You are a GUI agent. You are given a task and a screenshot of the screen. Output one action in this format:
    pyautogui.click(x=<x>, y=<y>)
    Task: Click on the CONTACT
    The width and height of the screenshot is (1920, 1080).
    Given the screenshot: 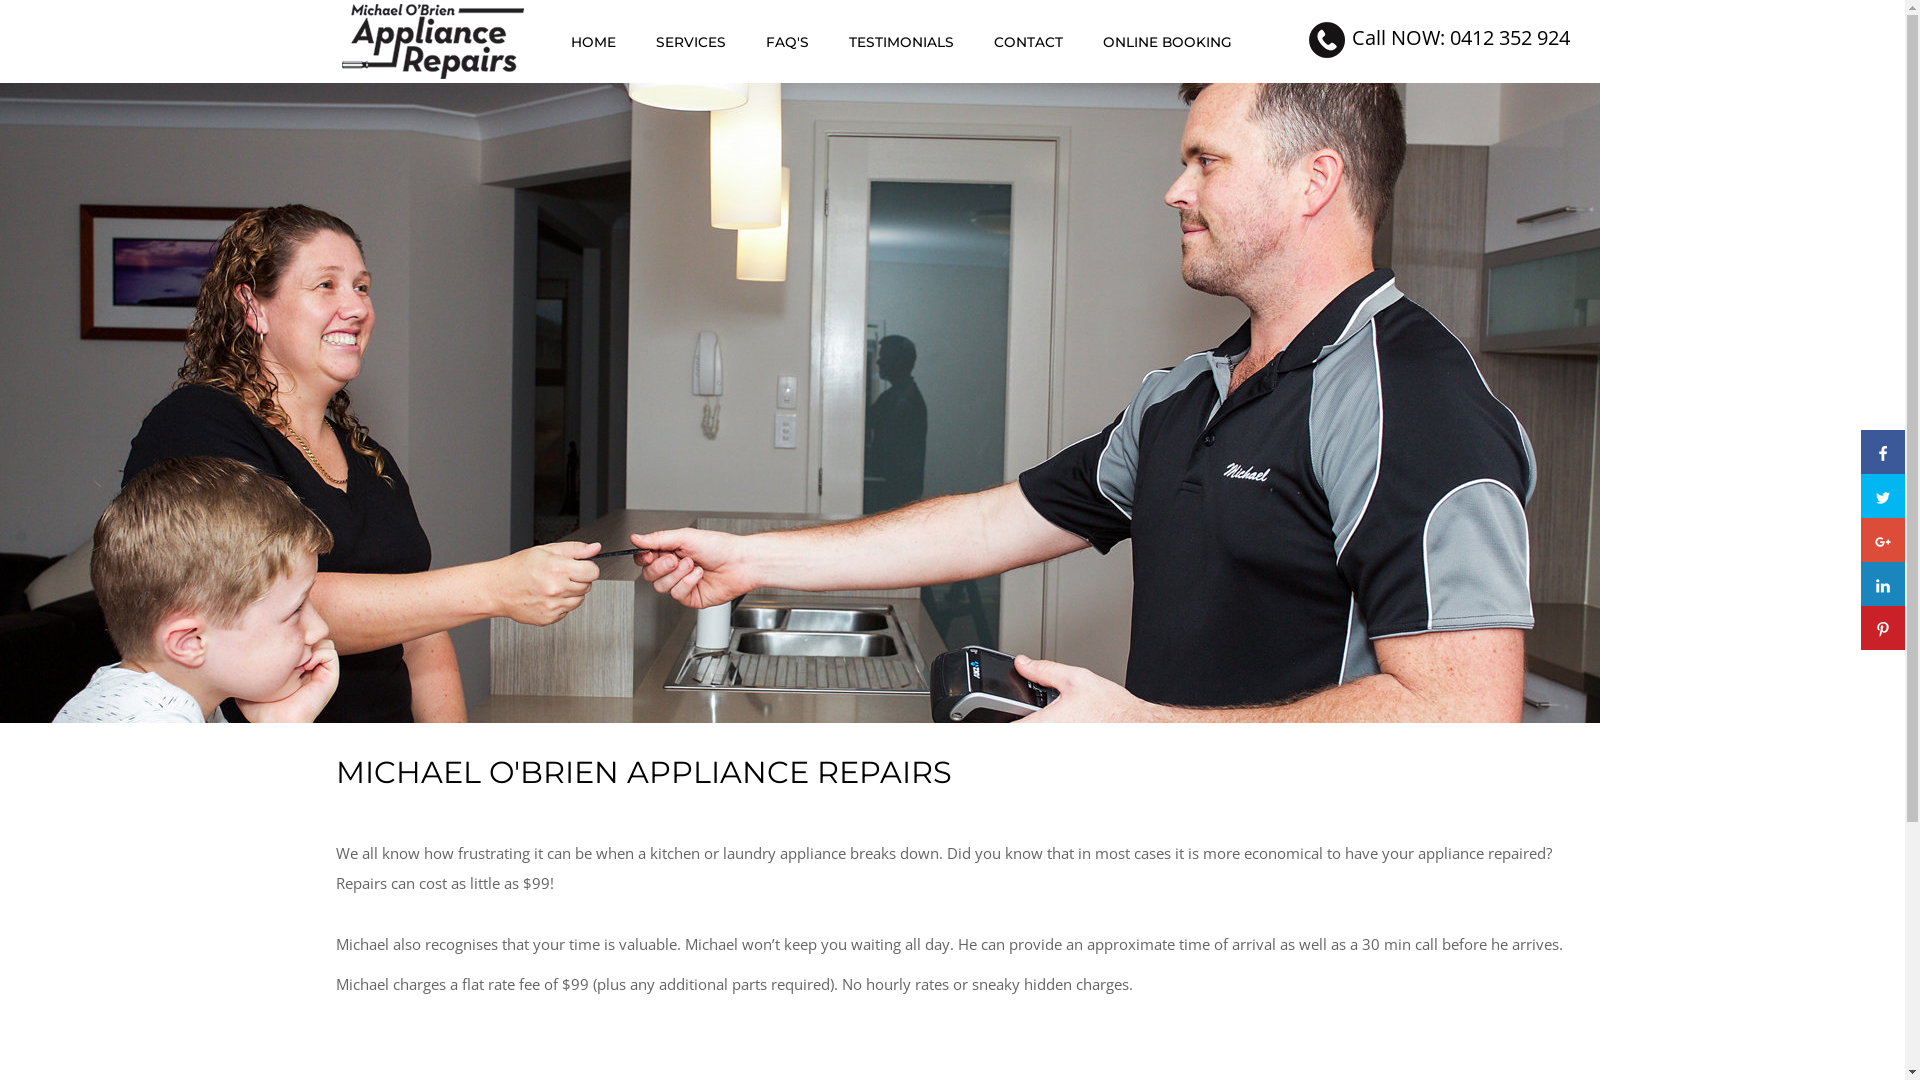 What is the action you would take?
    pyautogui.click(x=1028, y=42)
    